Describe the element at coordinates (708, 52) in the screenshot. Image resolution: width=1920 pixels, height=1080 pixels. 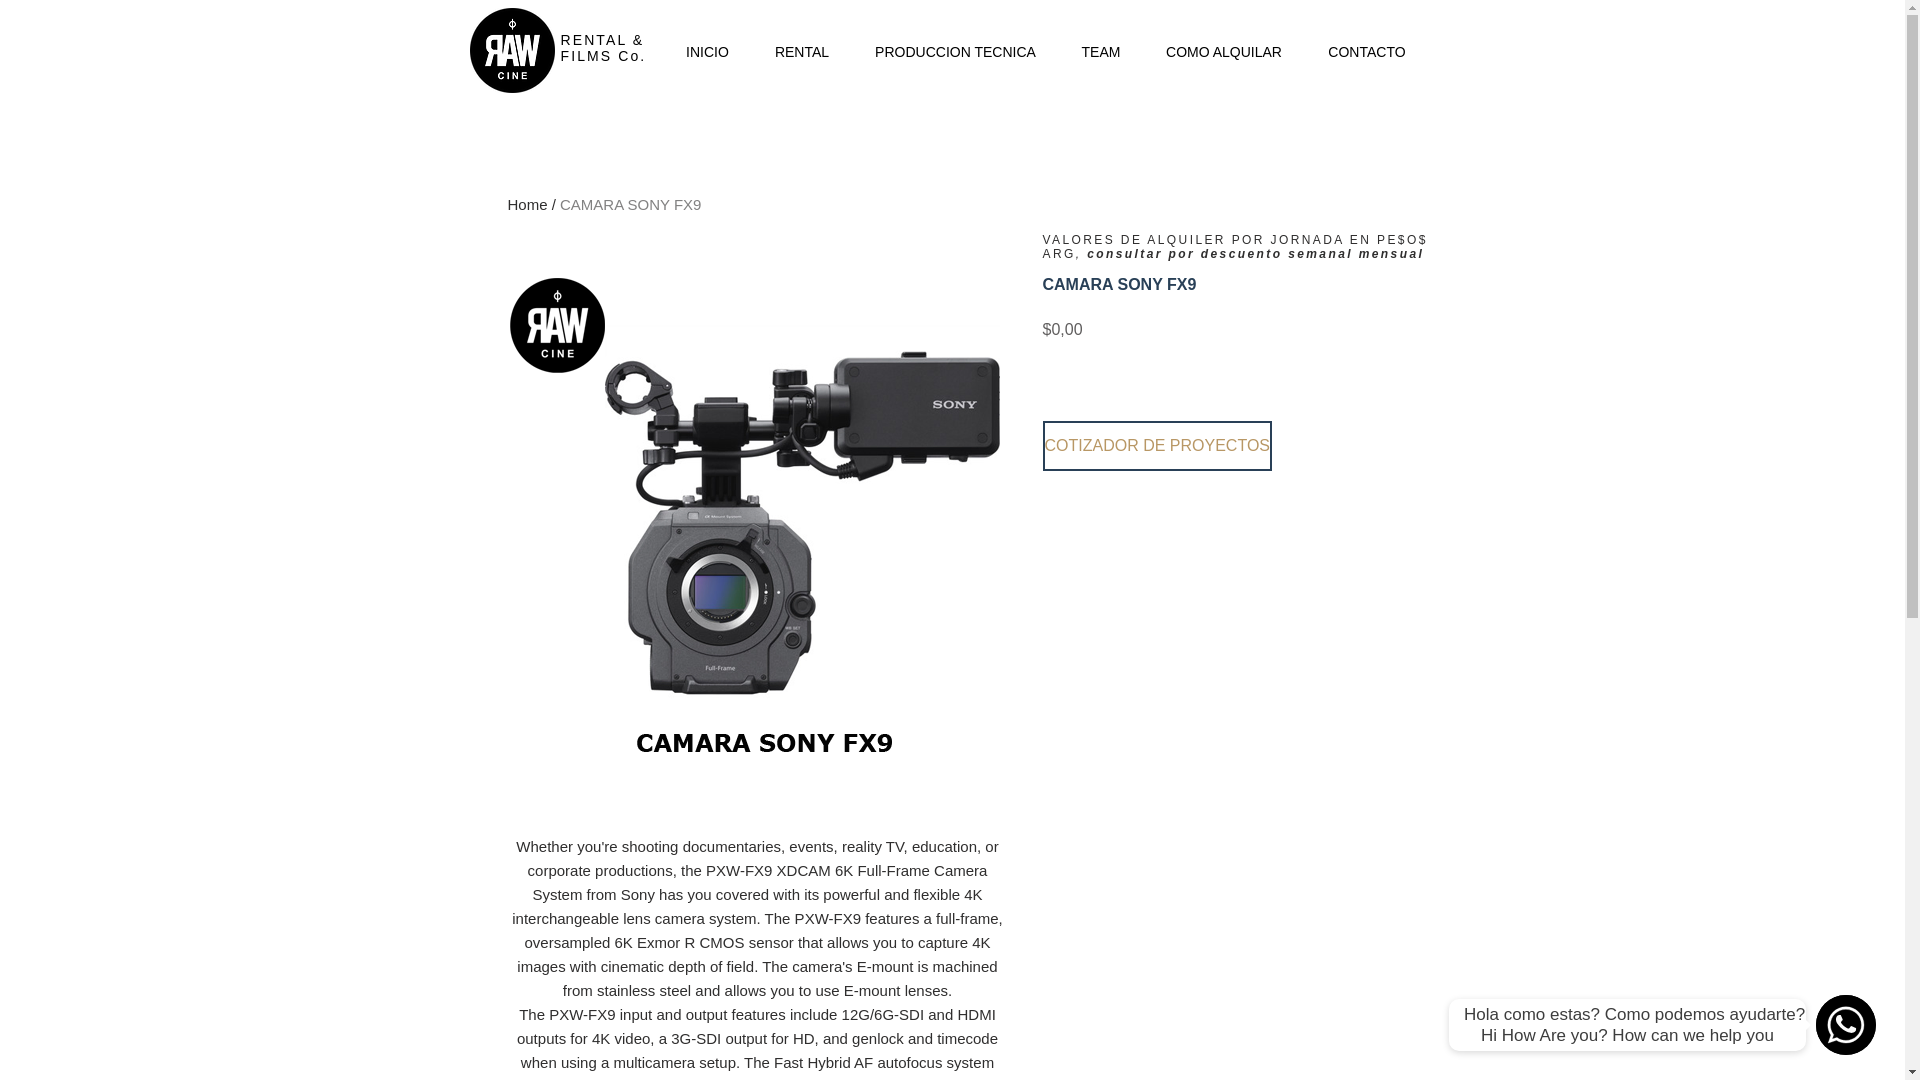
I see `INICIO` at that location.